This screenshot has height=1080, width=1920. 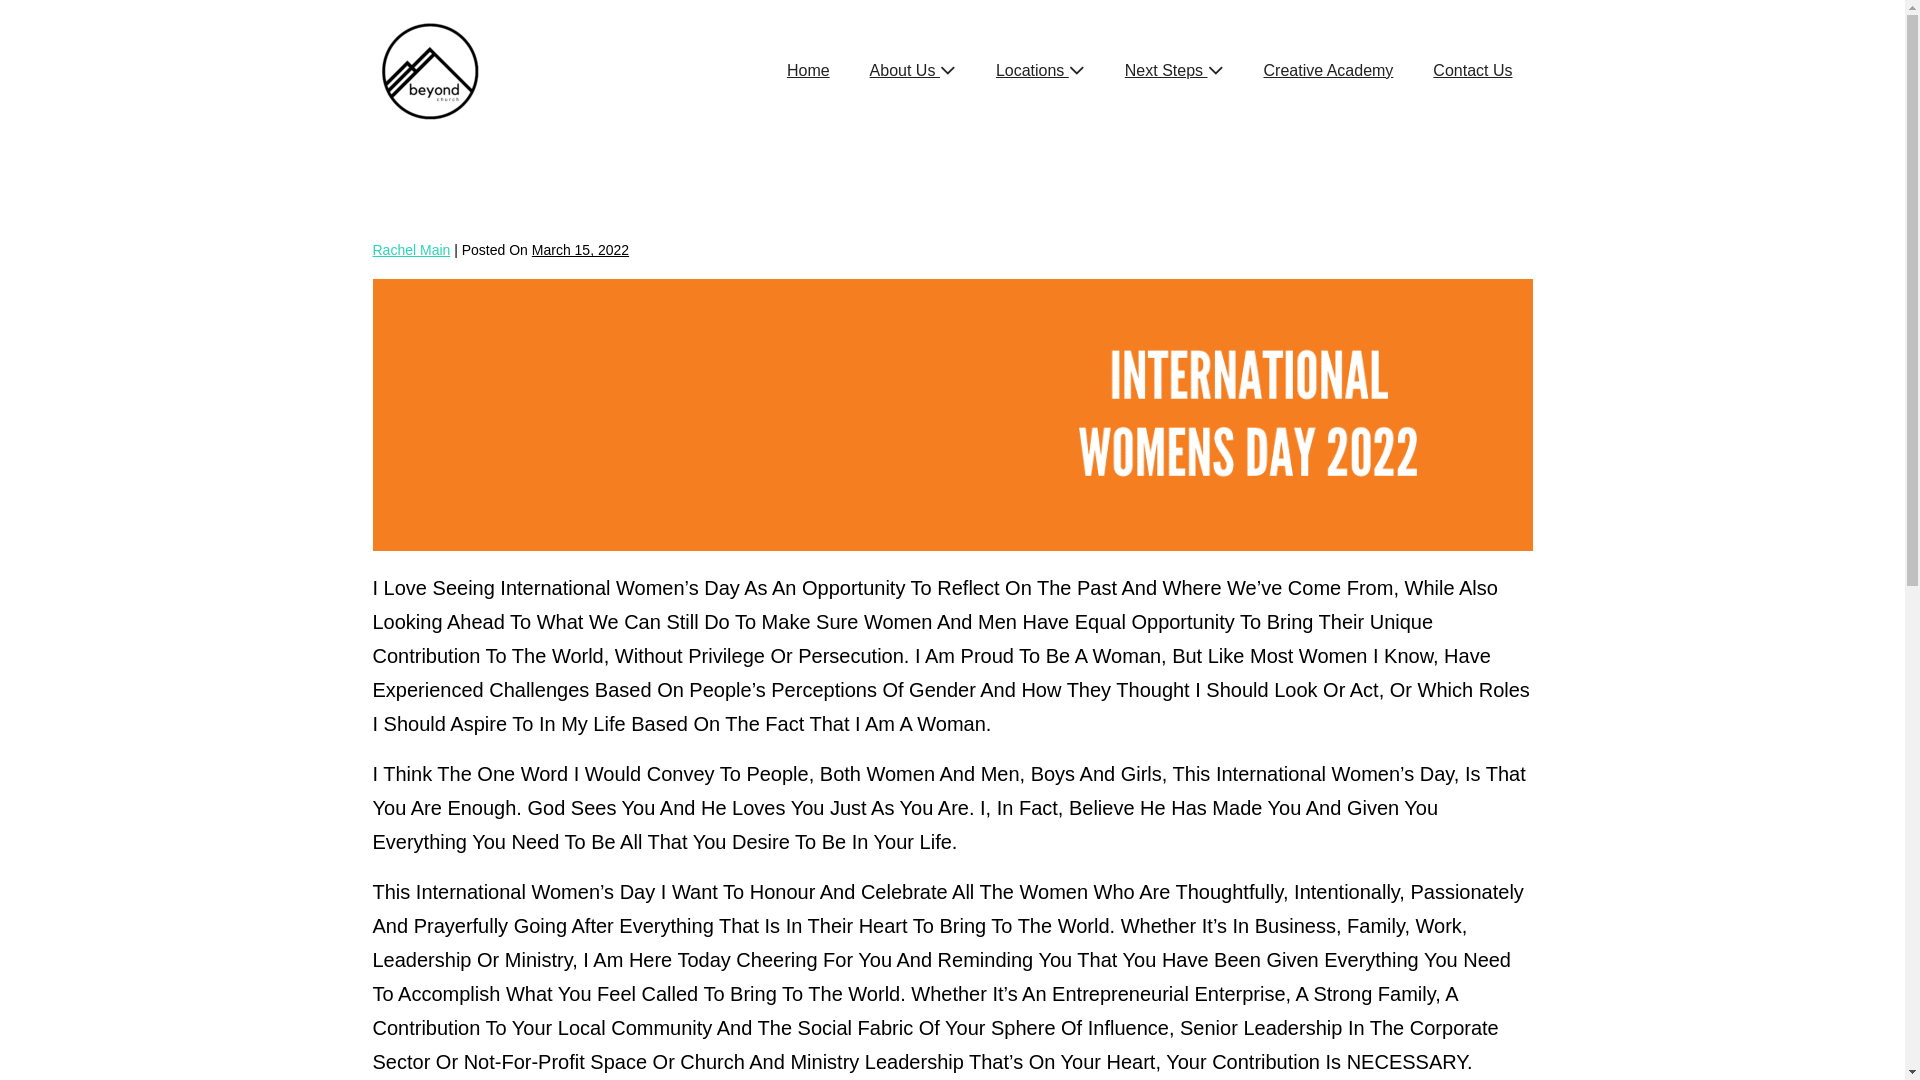 I want to click on Rachel Main, so click(x=411, y=250).